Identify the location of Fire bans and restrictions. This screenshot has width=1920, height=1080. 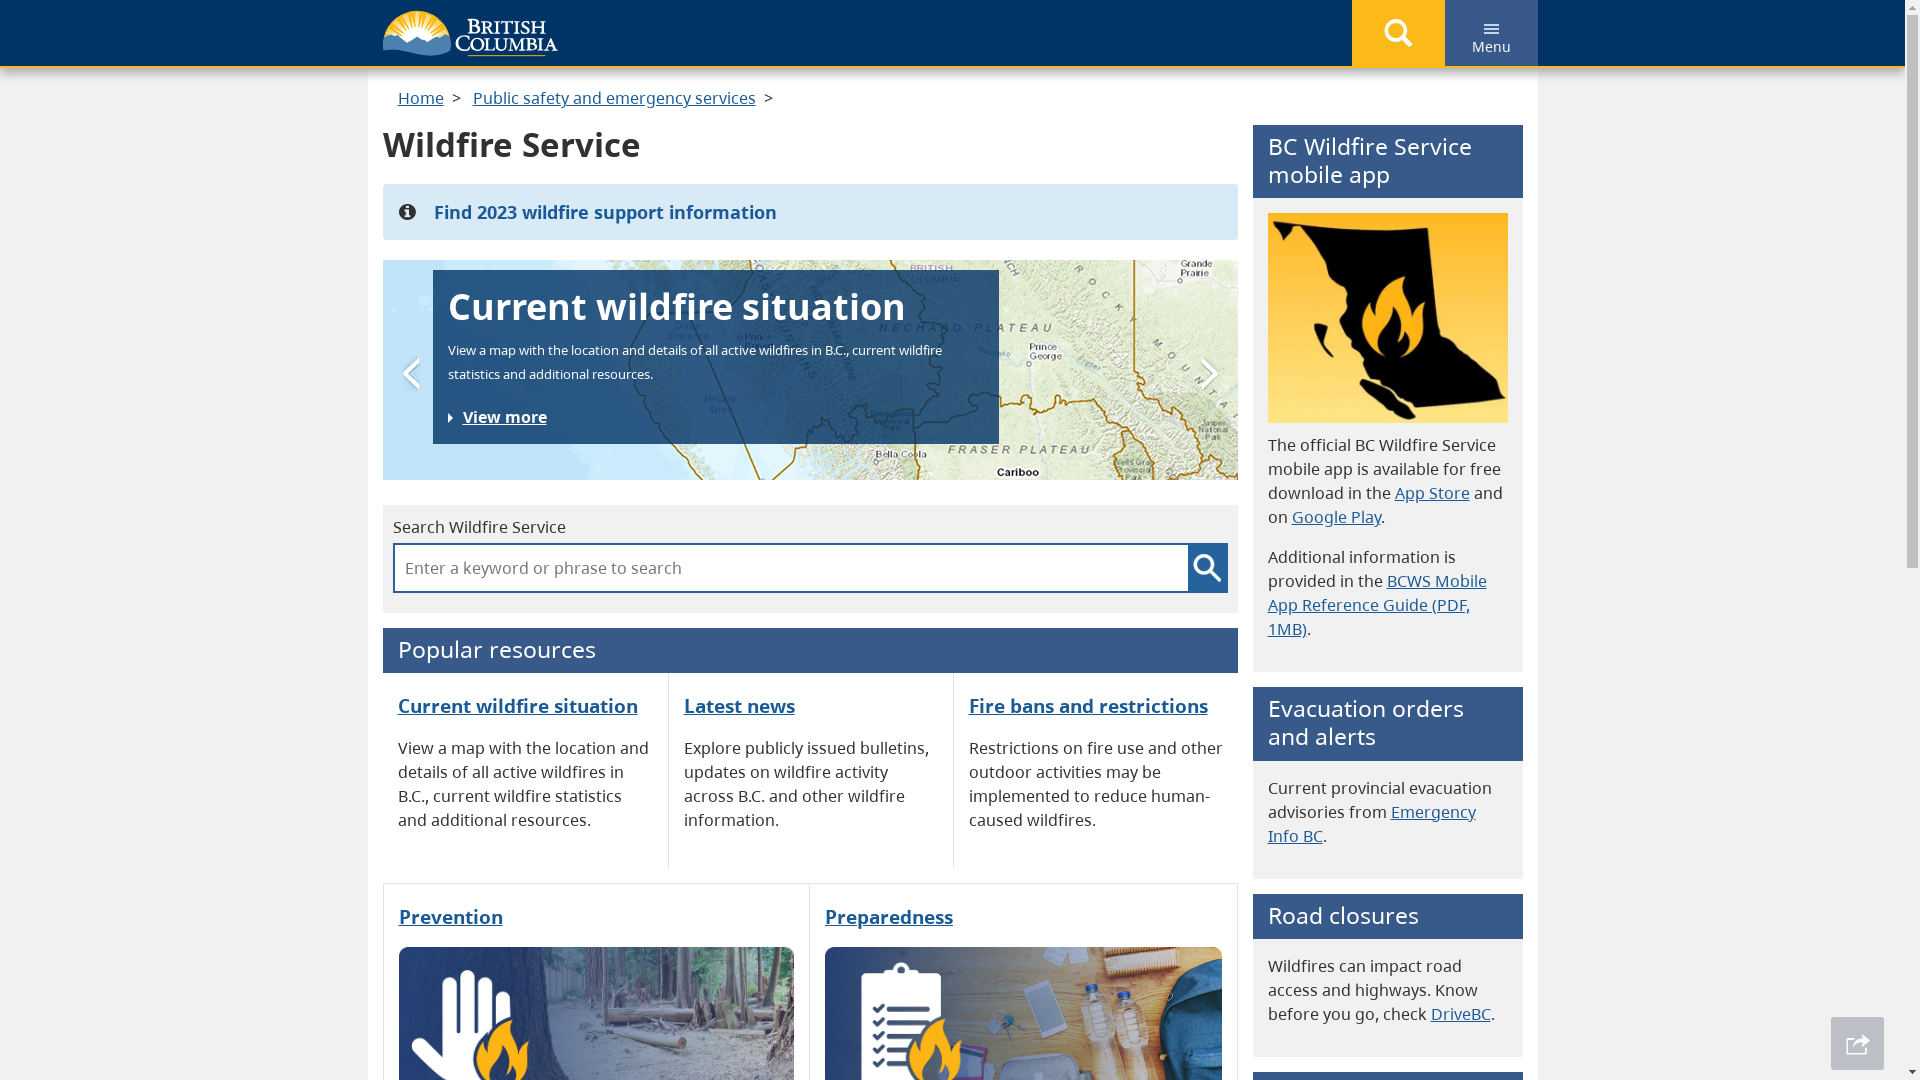
(1088, 706).